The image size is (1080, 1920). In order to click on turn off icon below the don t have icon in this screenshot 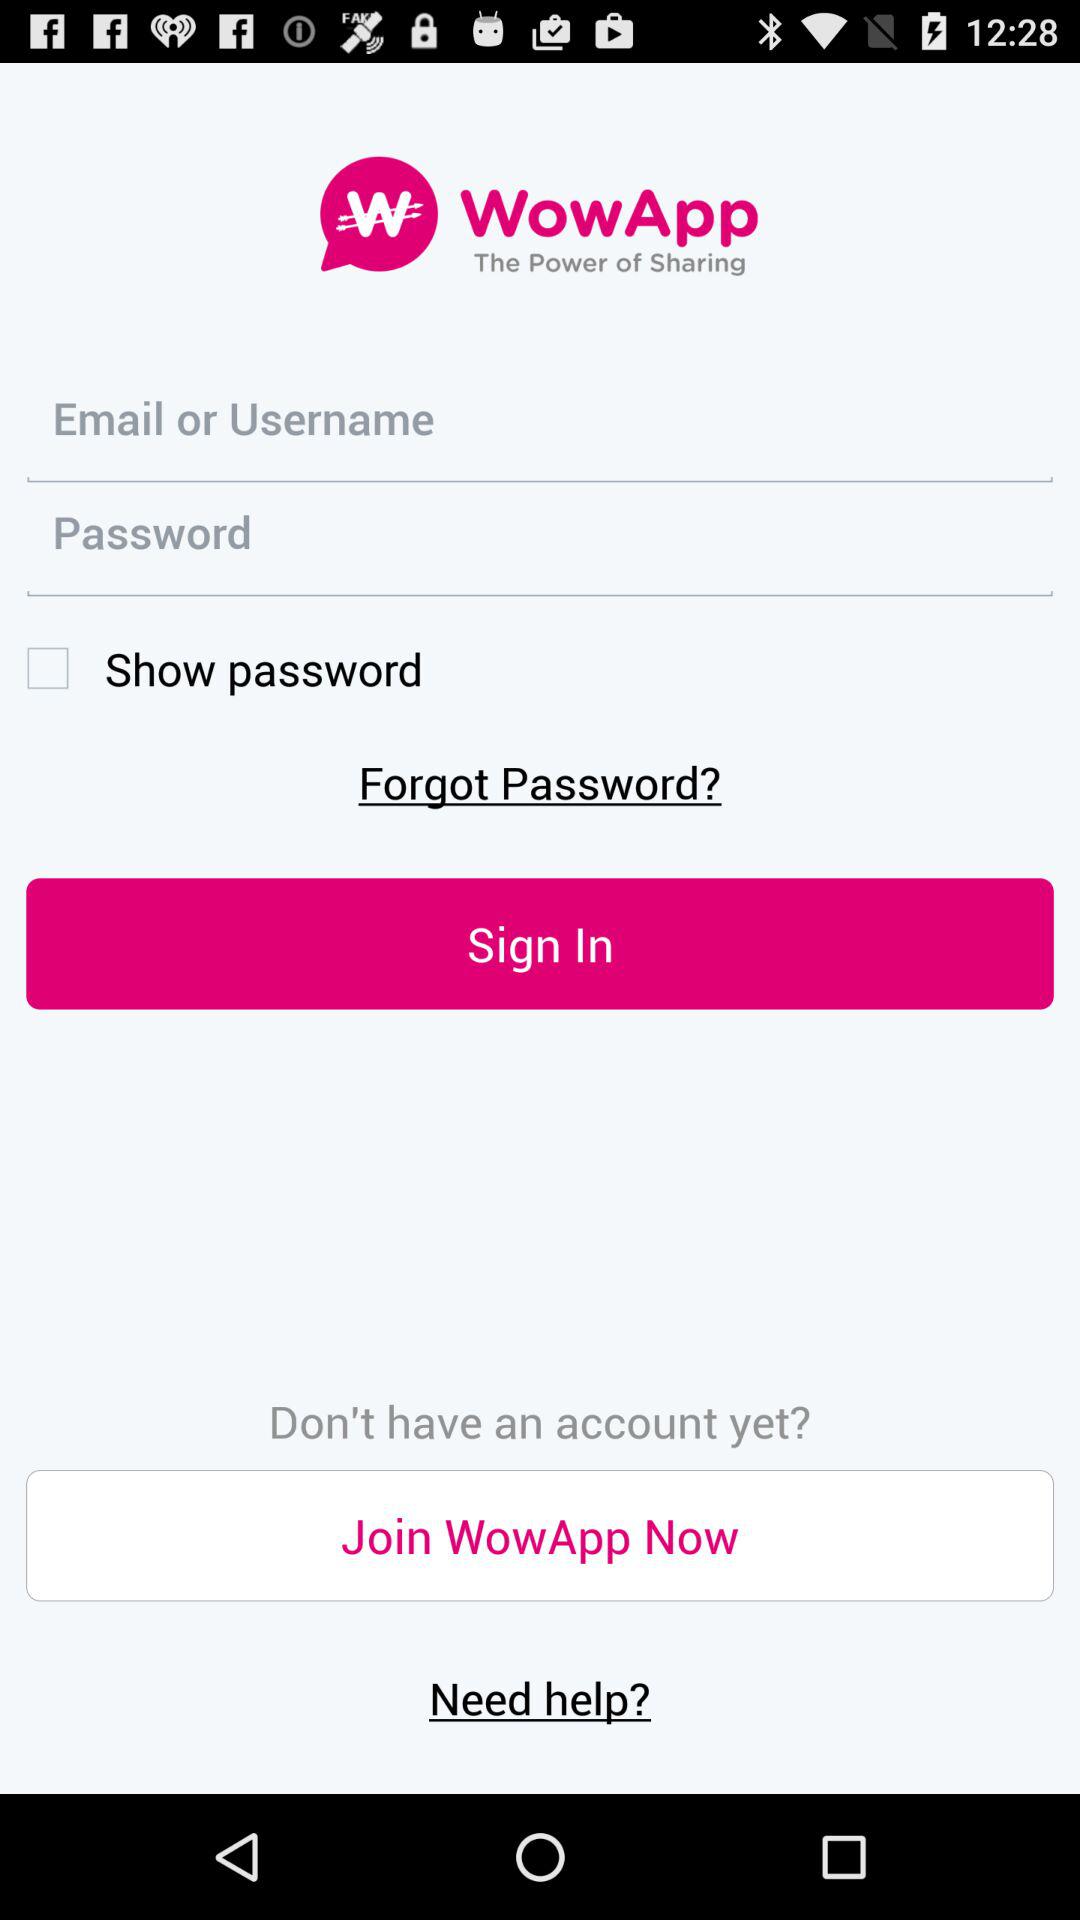, I will do `click(540, 1536)`.